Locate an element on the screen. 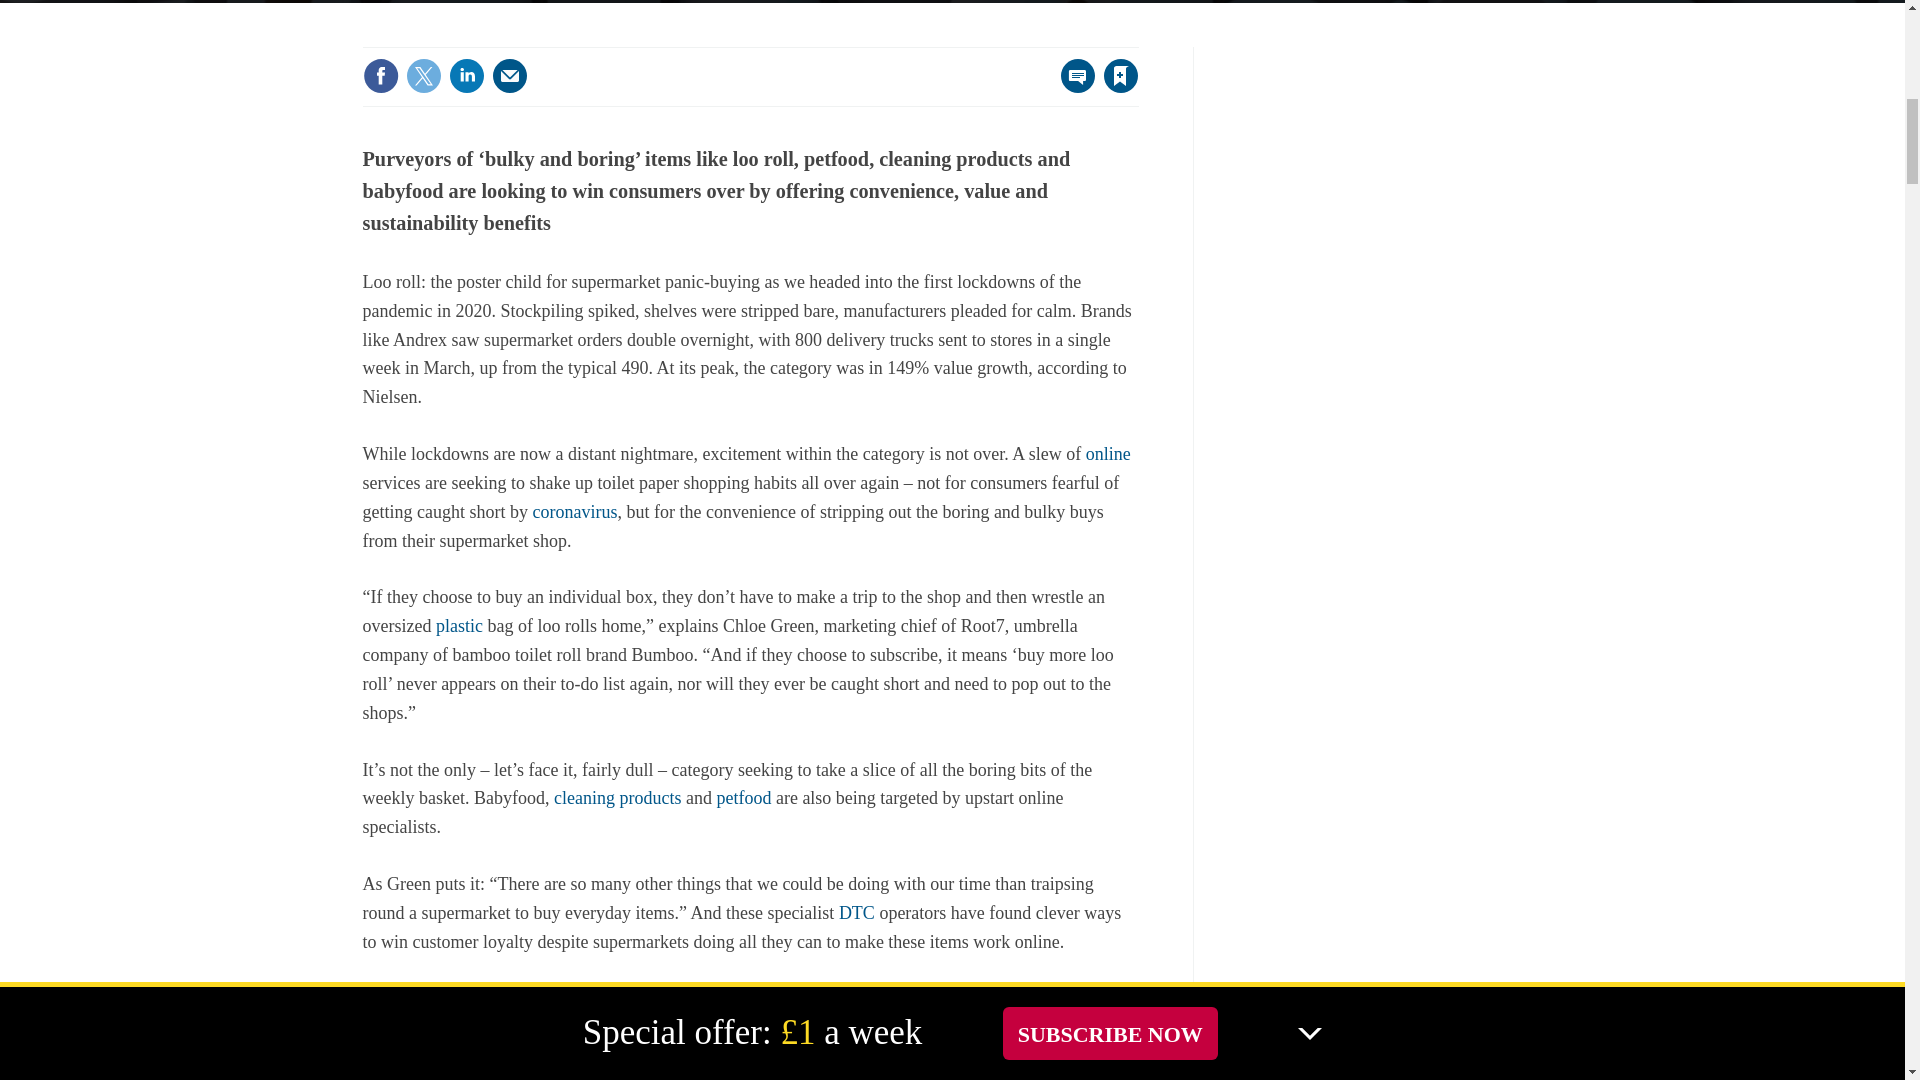 The width and height of the screenshot is (1920, 1080). Share this on Facebook is located at coordinates (380, 76).